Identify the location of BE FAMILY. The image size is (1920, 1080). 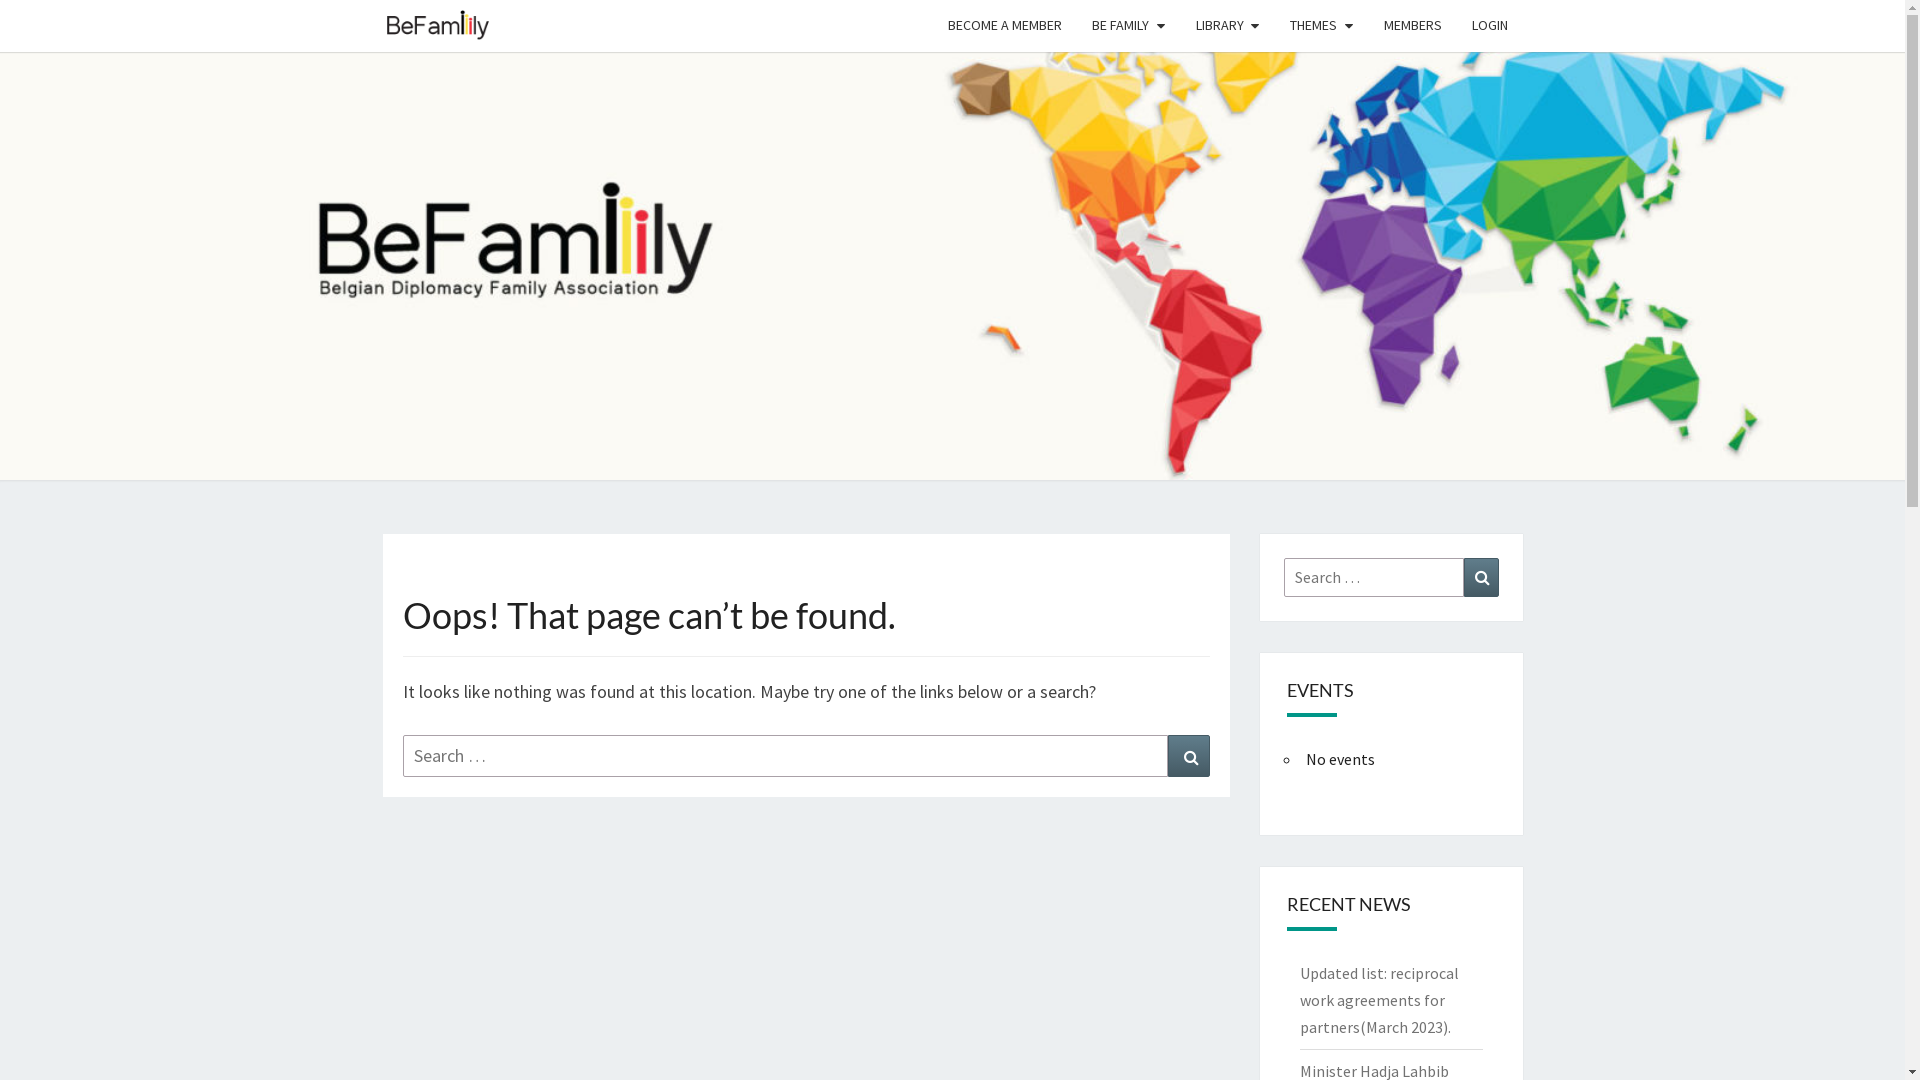
(1129, 26).